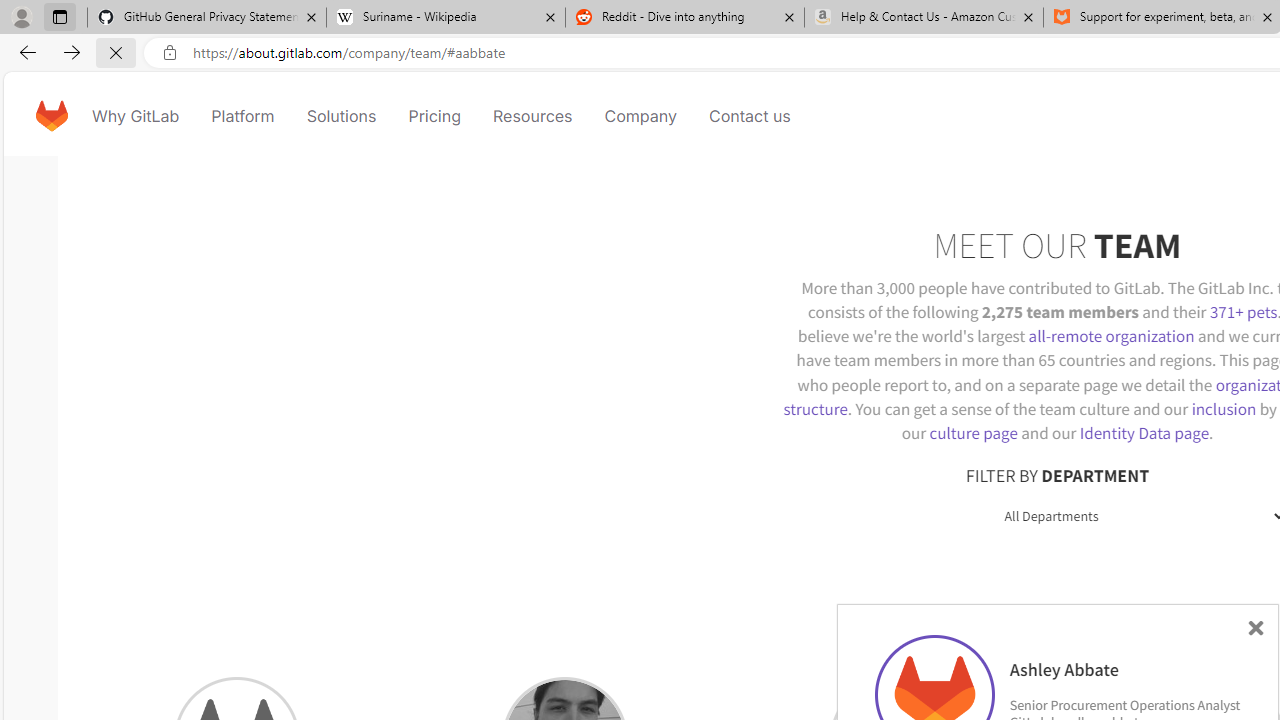 The width and height of the screenshot is (1280, 720). Describe the element at coordinates (1243, 312) in the screenshot. I see `371+ pets` at that location.